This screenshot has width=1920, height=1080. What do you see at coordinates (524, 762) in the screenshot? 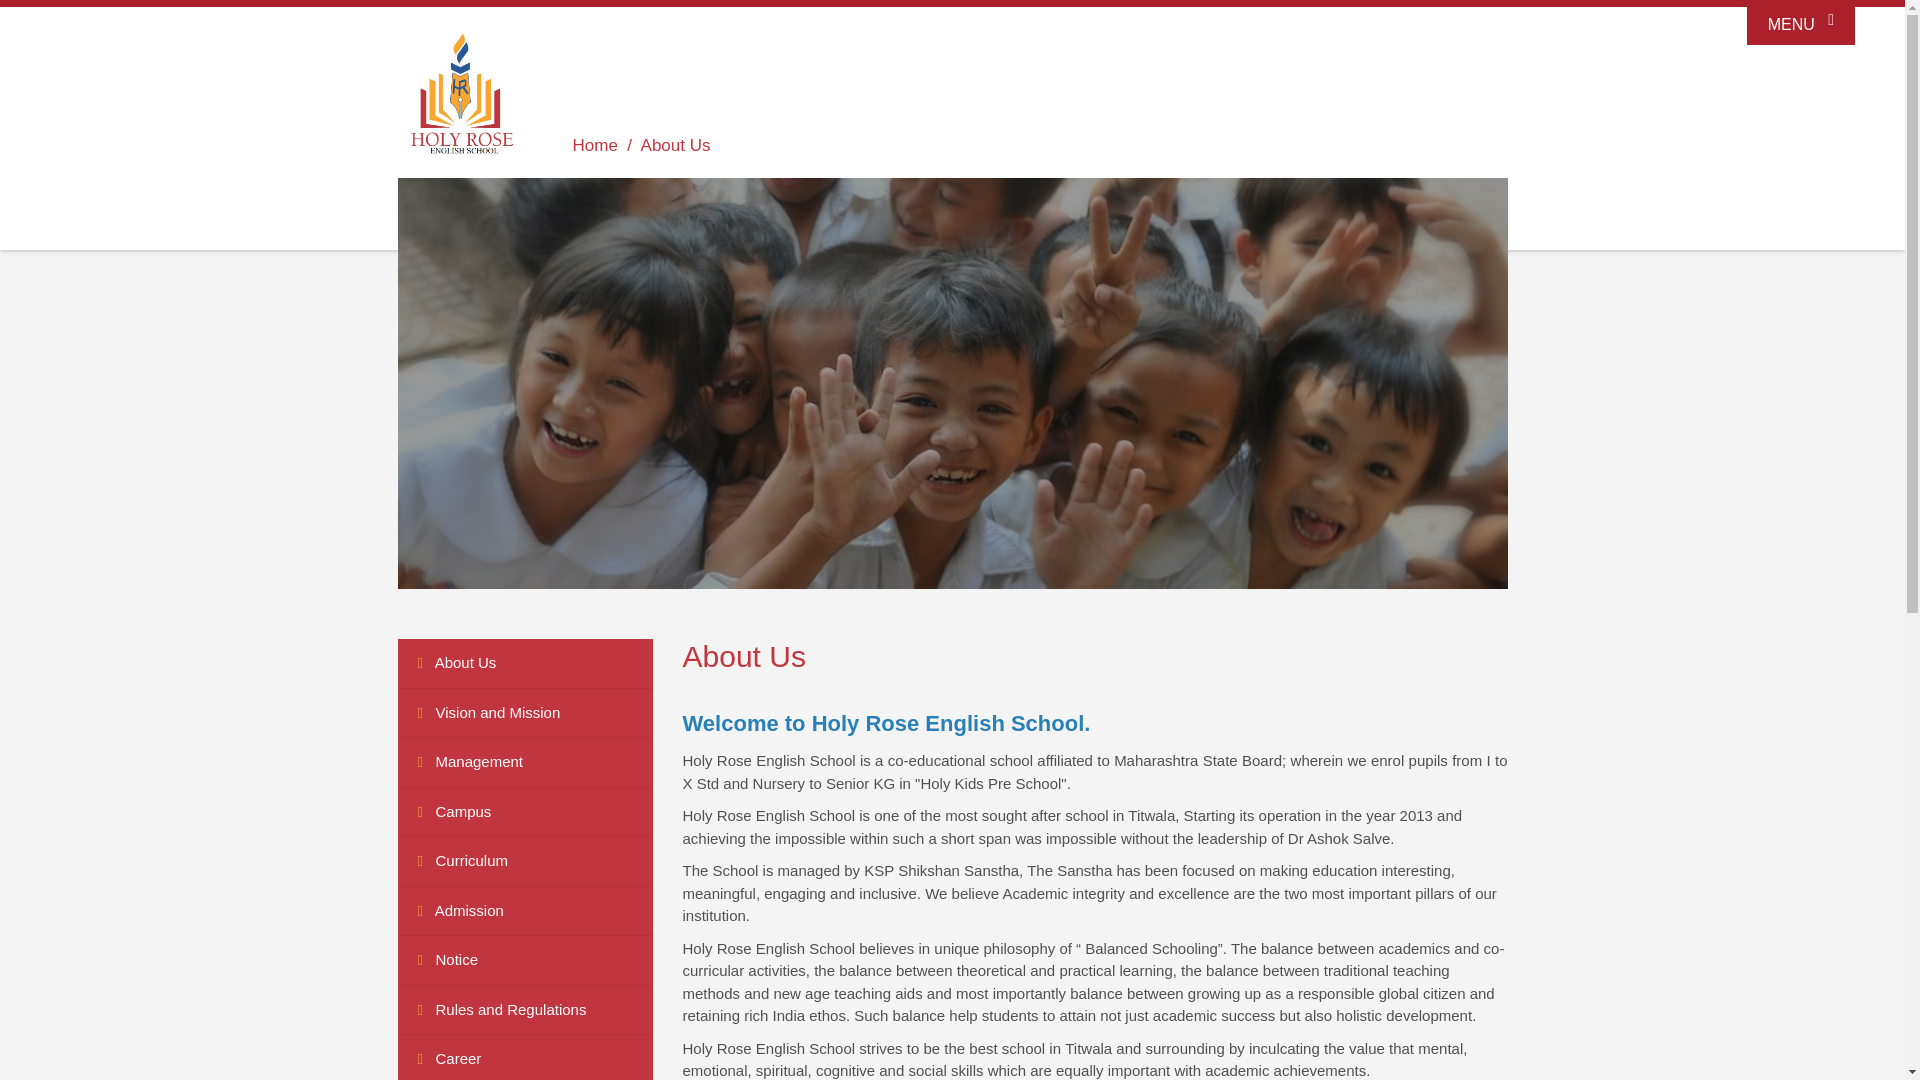
I see `  Management` at bounding box center [524, 762].